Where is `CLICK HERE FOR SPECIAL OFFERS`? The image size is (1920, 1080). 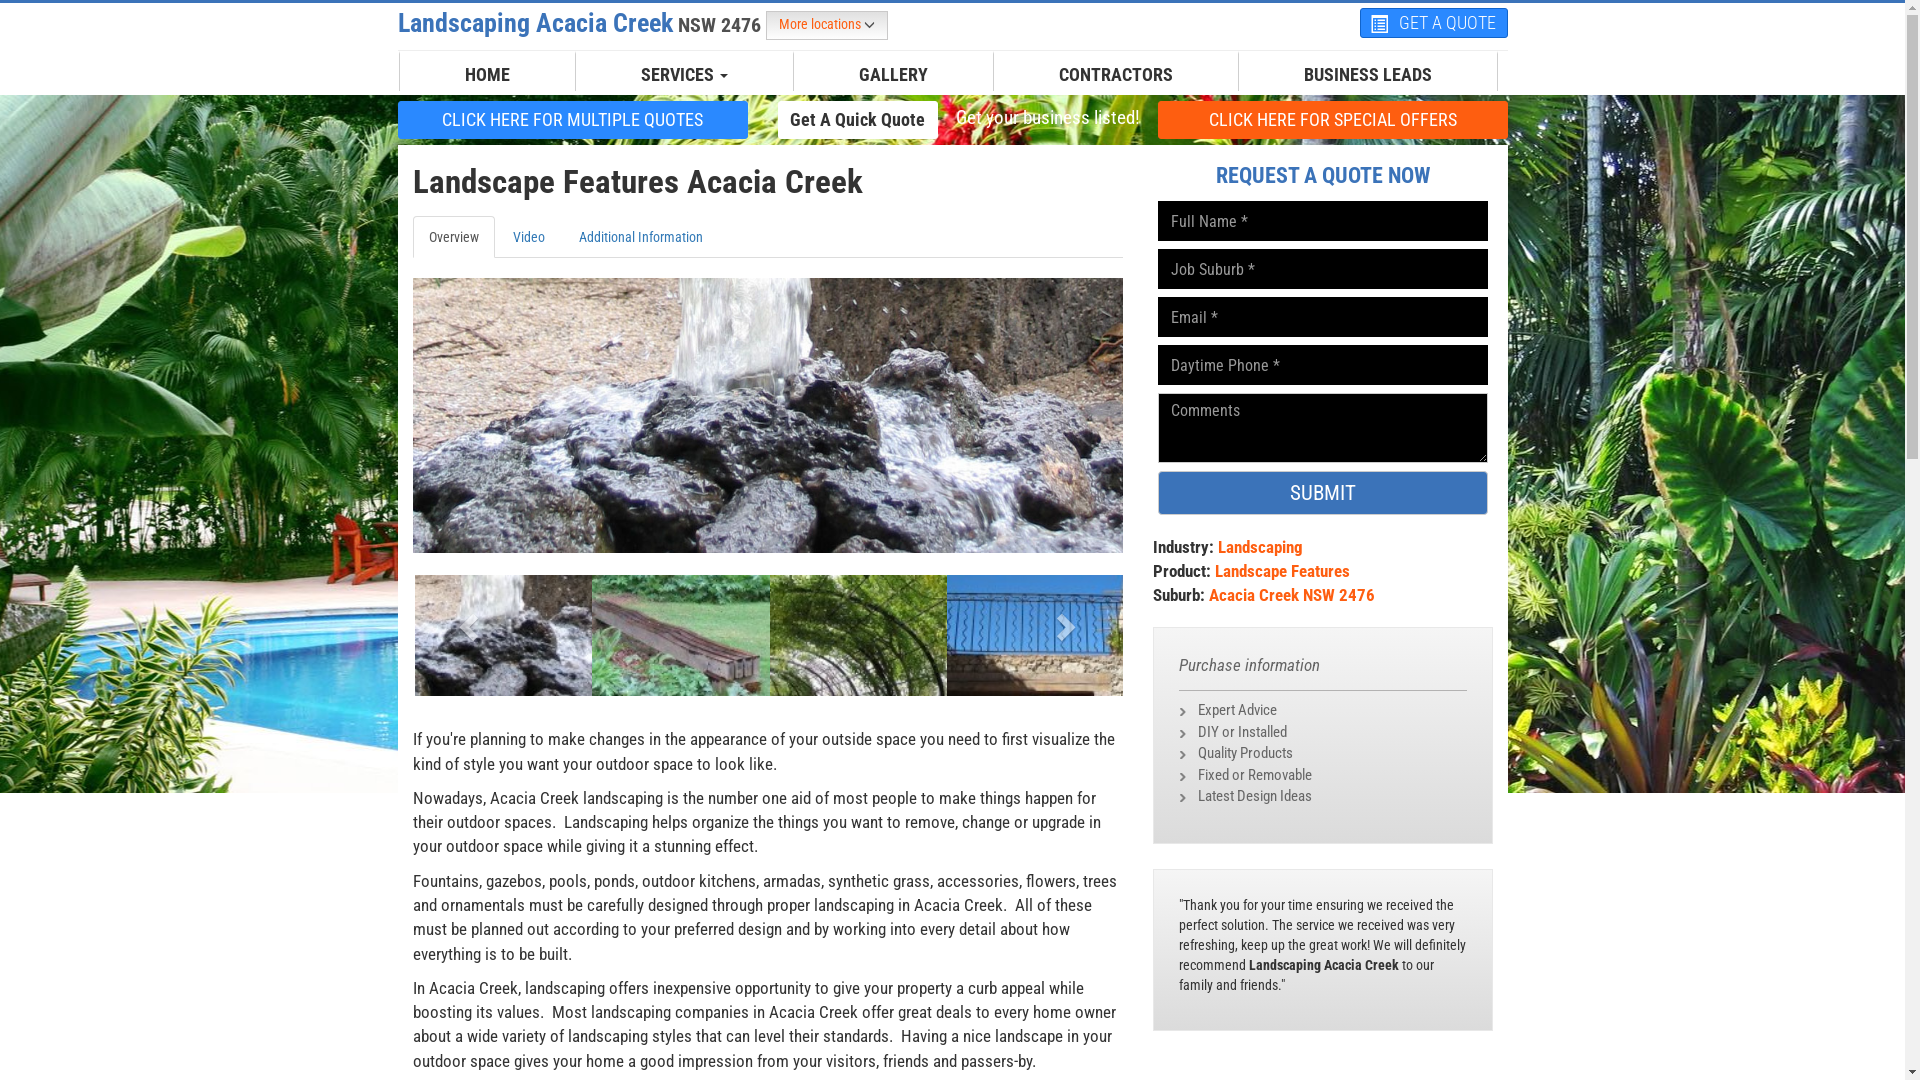 CLICK HERE FOR SPECIAL OFFERS is located at coordinates (1333, 120).